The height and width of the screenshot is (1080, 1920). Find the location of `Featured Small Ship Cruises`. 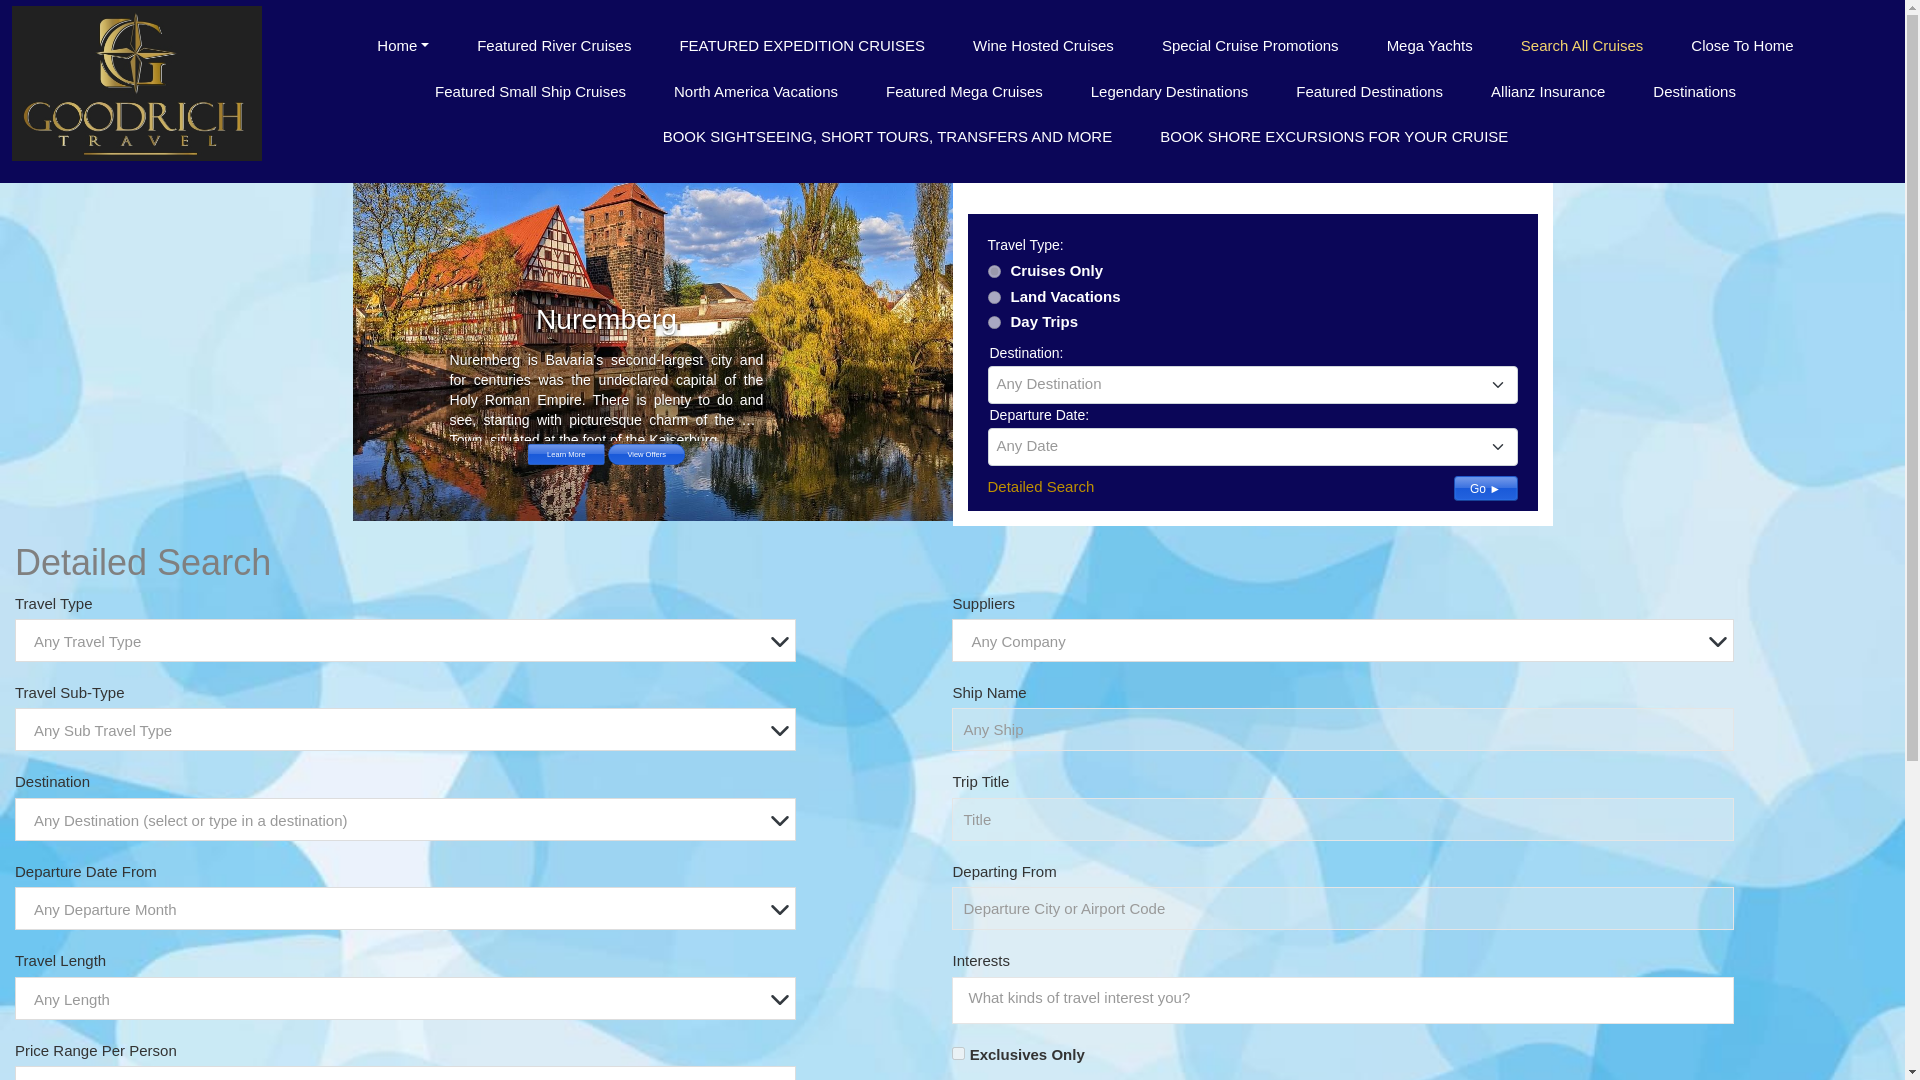

Featured Small Ship Cruises is located at coordinates (530, 92).